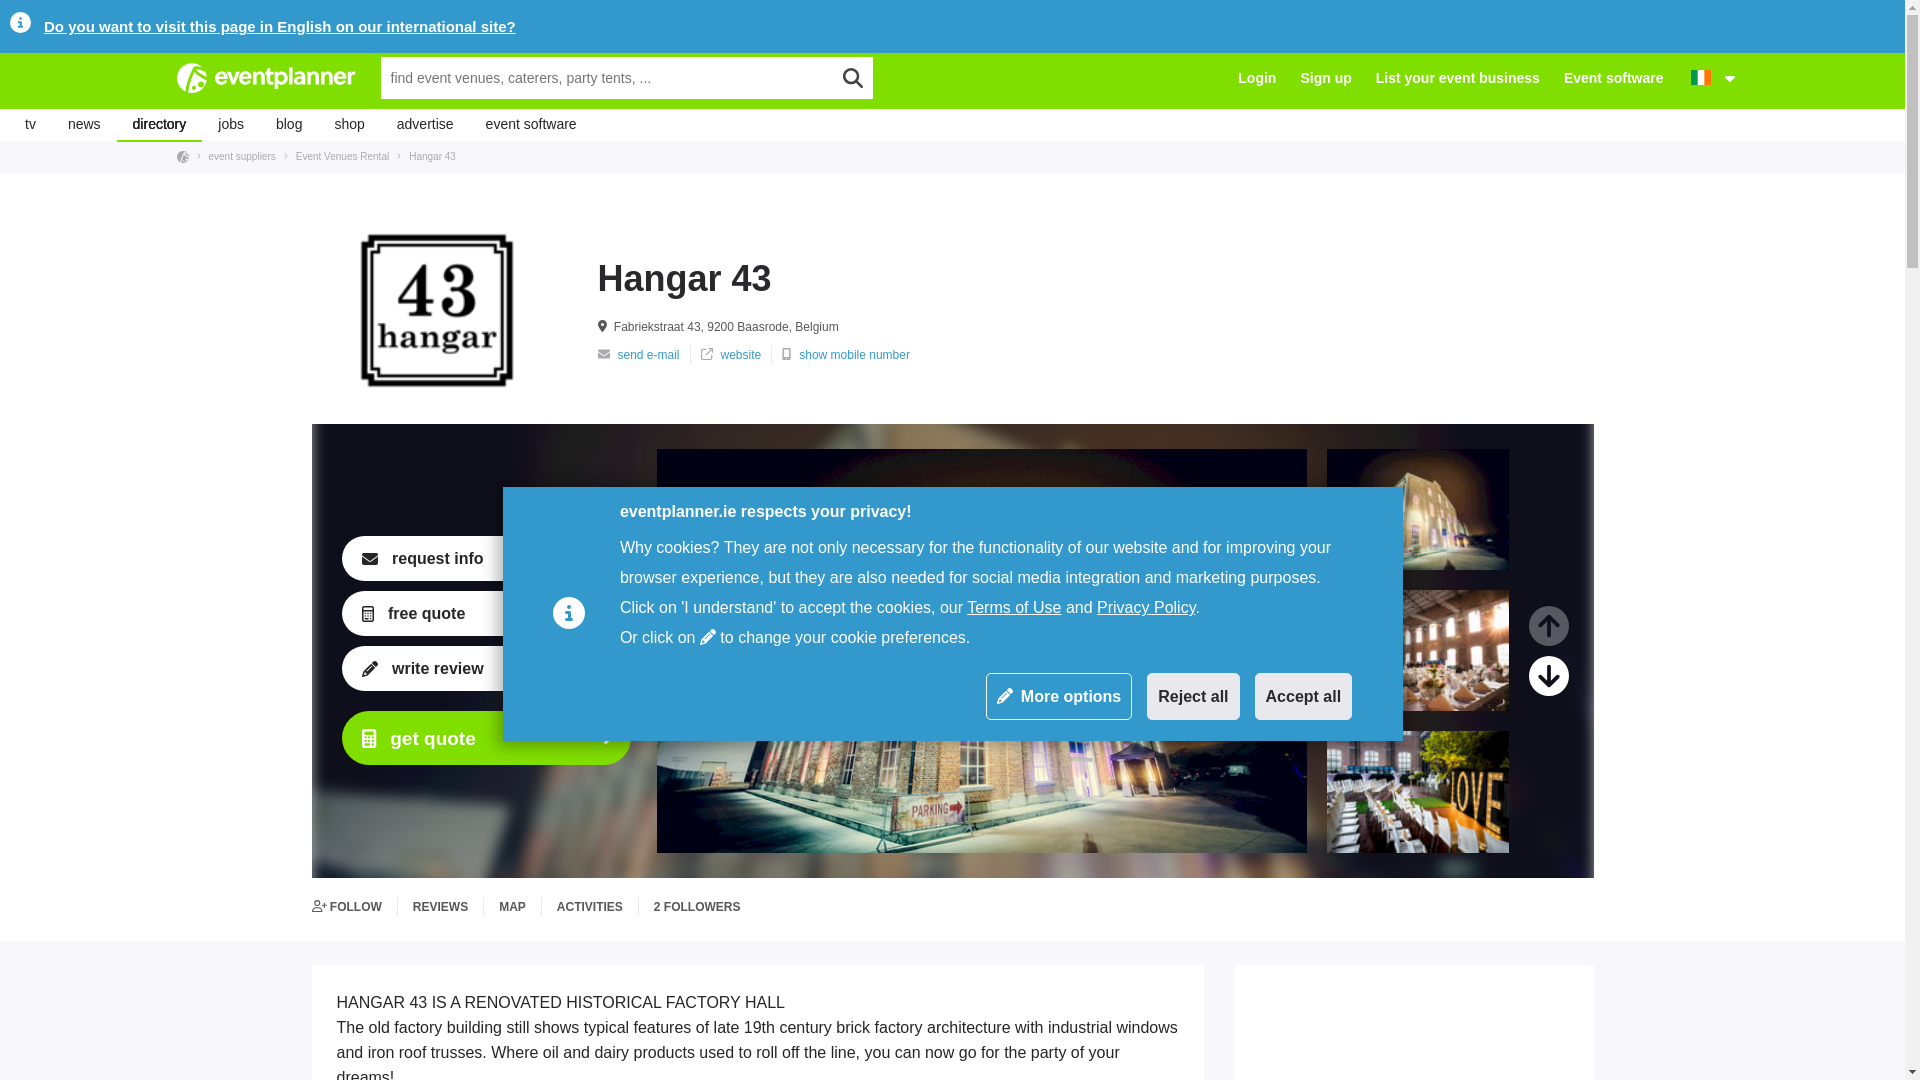  What do you see at coordinates (1257, 78) in the screenshot?
I see `Login` at bounding box center [1257, 78].